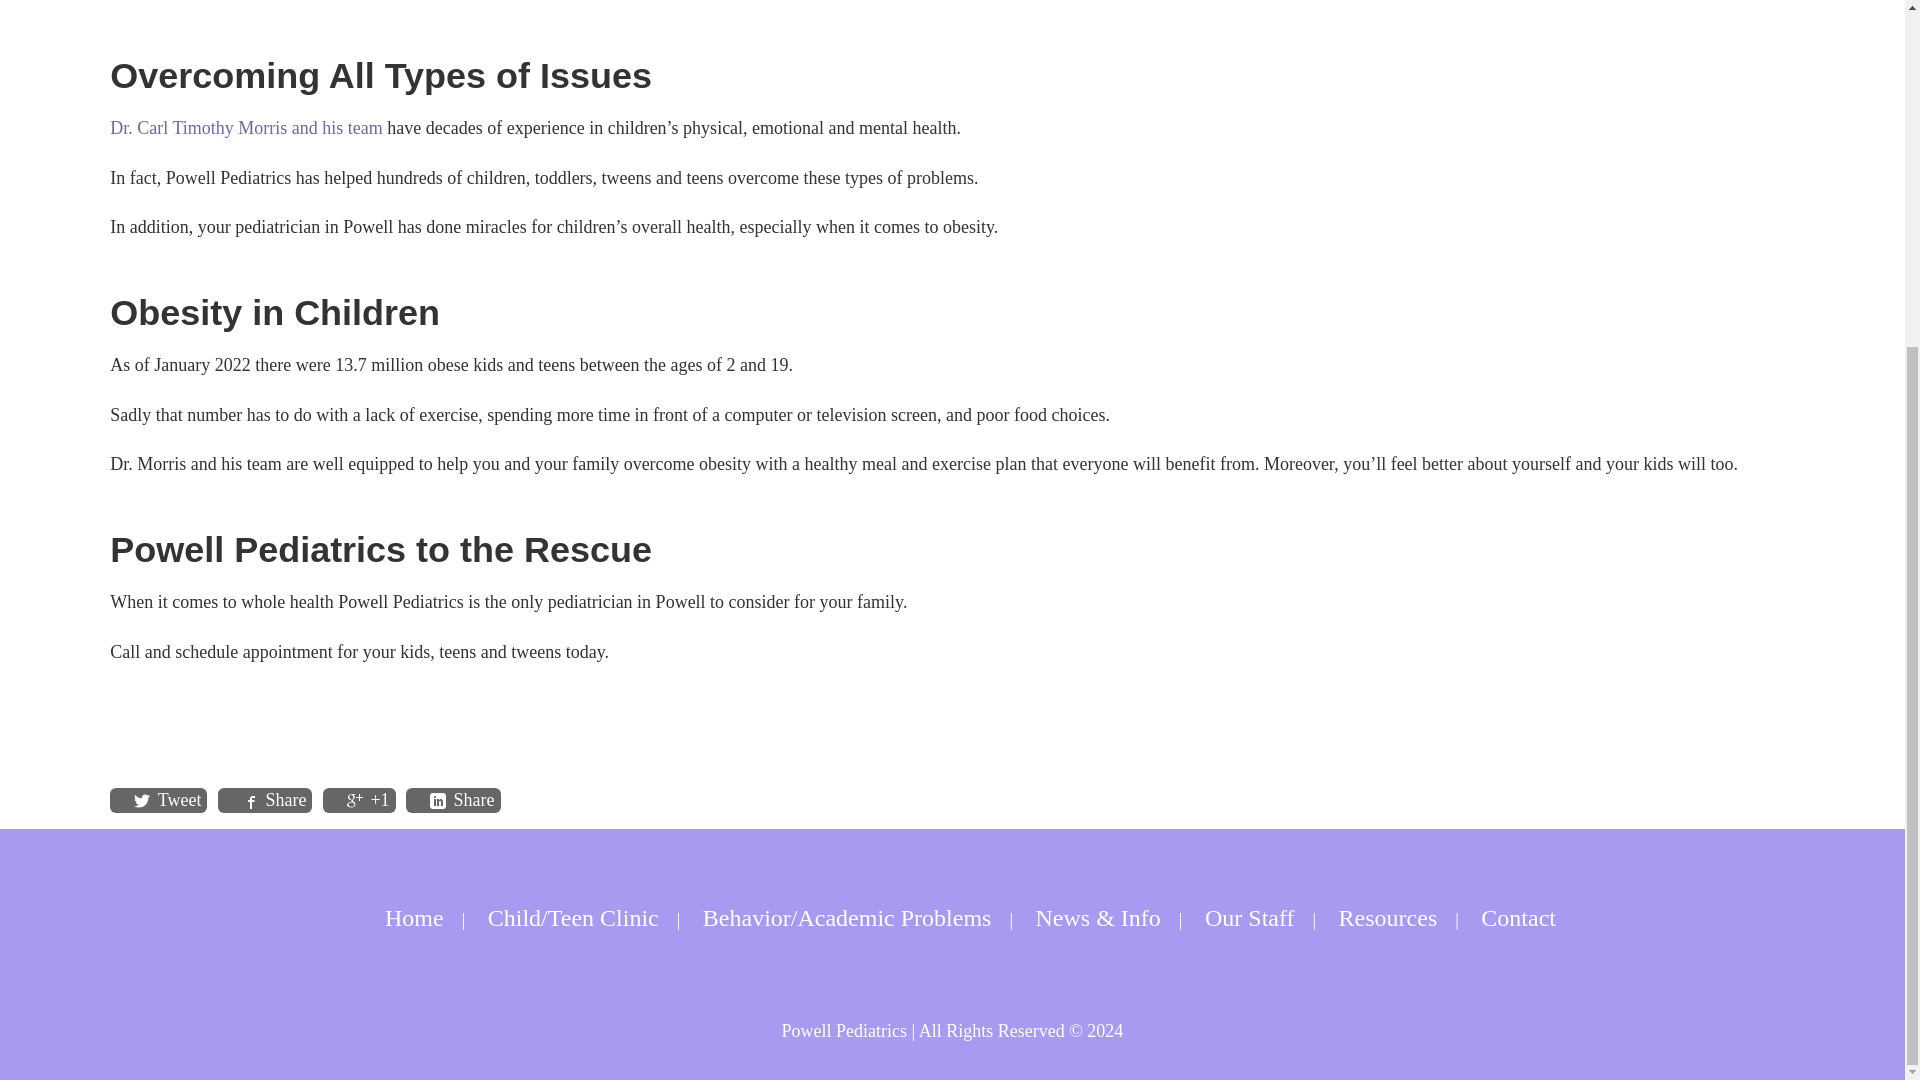 The width and height of the screenshot is (1920, 1080). I want to click on Share, so click(274, 800).